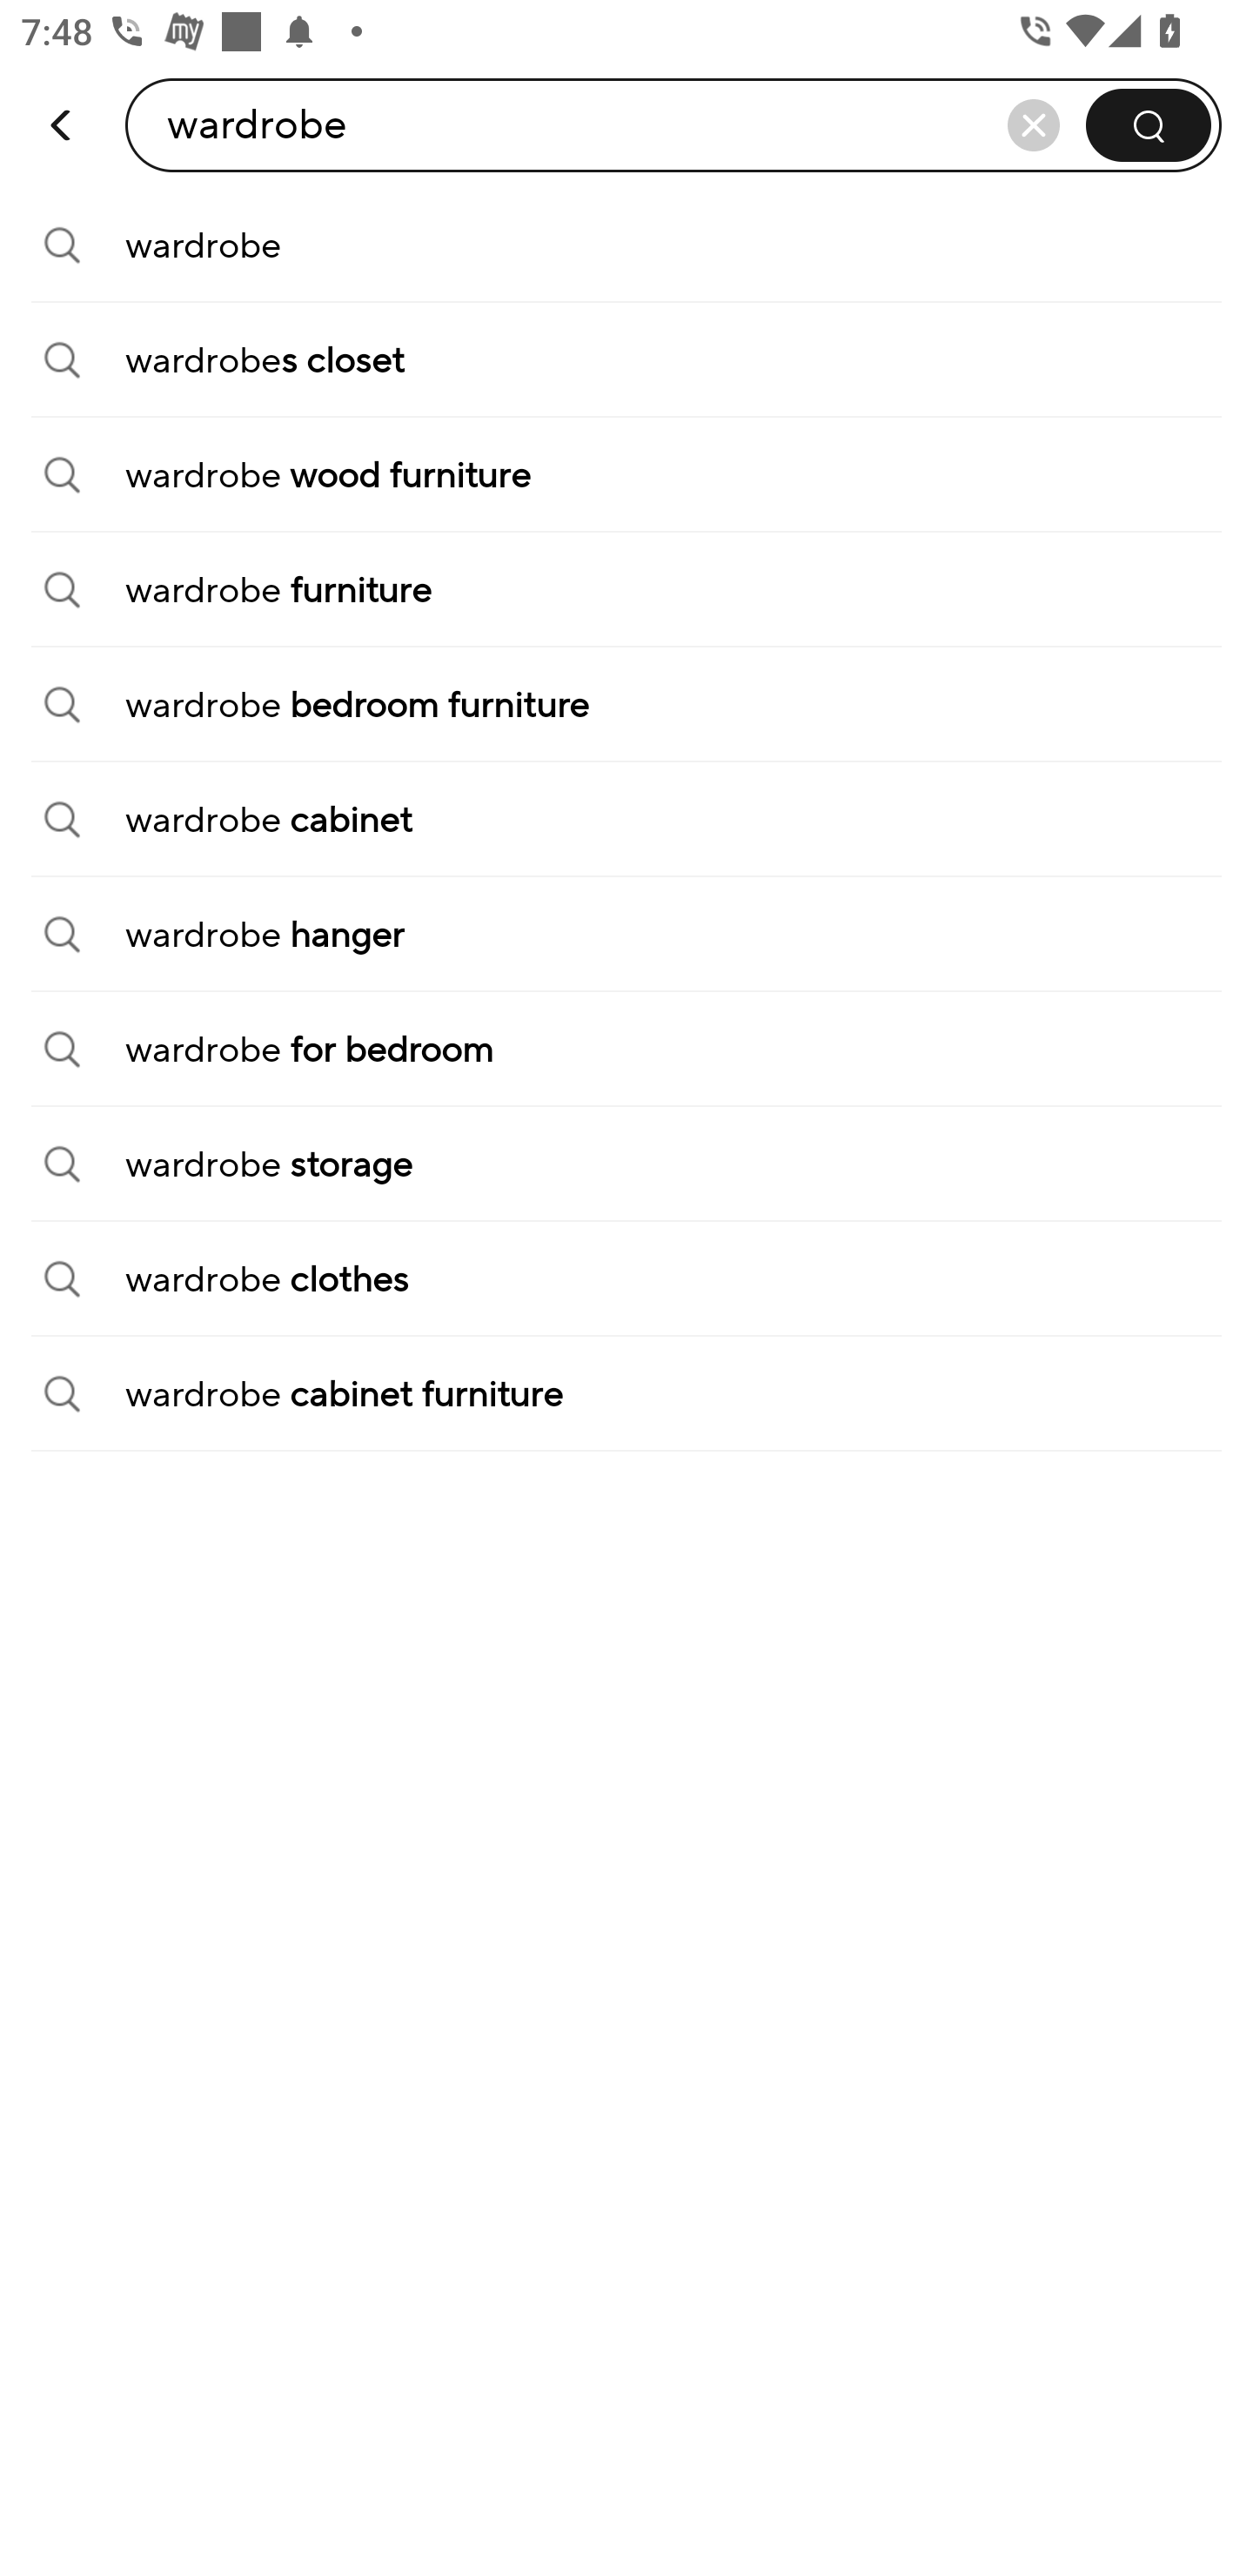 The image size is (1253, 2576). Describe the element at coordinates (626, 245) in the screenshot. I see `wardrobe` at that location.